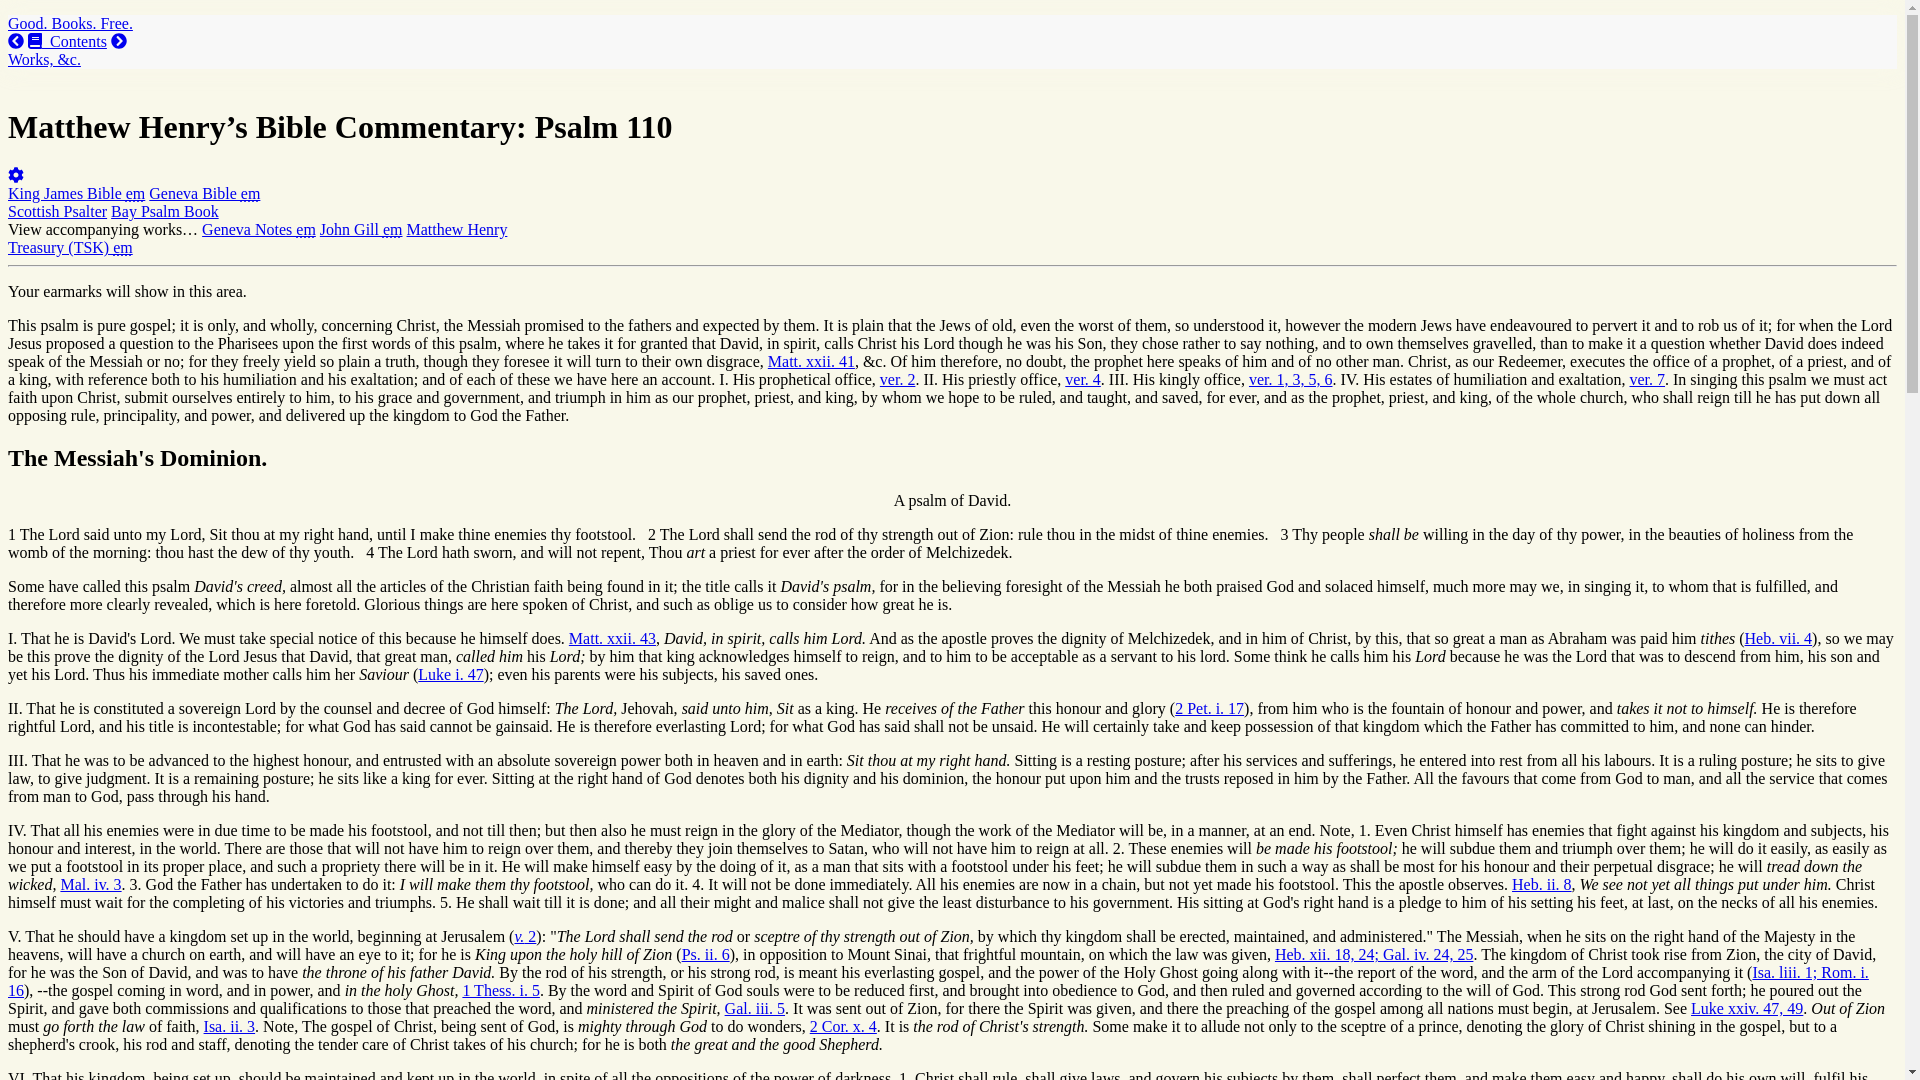 The image size is (1920, 1080). Describe the element at coordinates (118, 41) in the screenshot. I see `Next Chapter` at that location.